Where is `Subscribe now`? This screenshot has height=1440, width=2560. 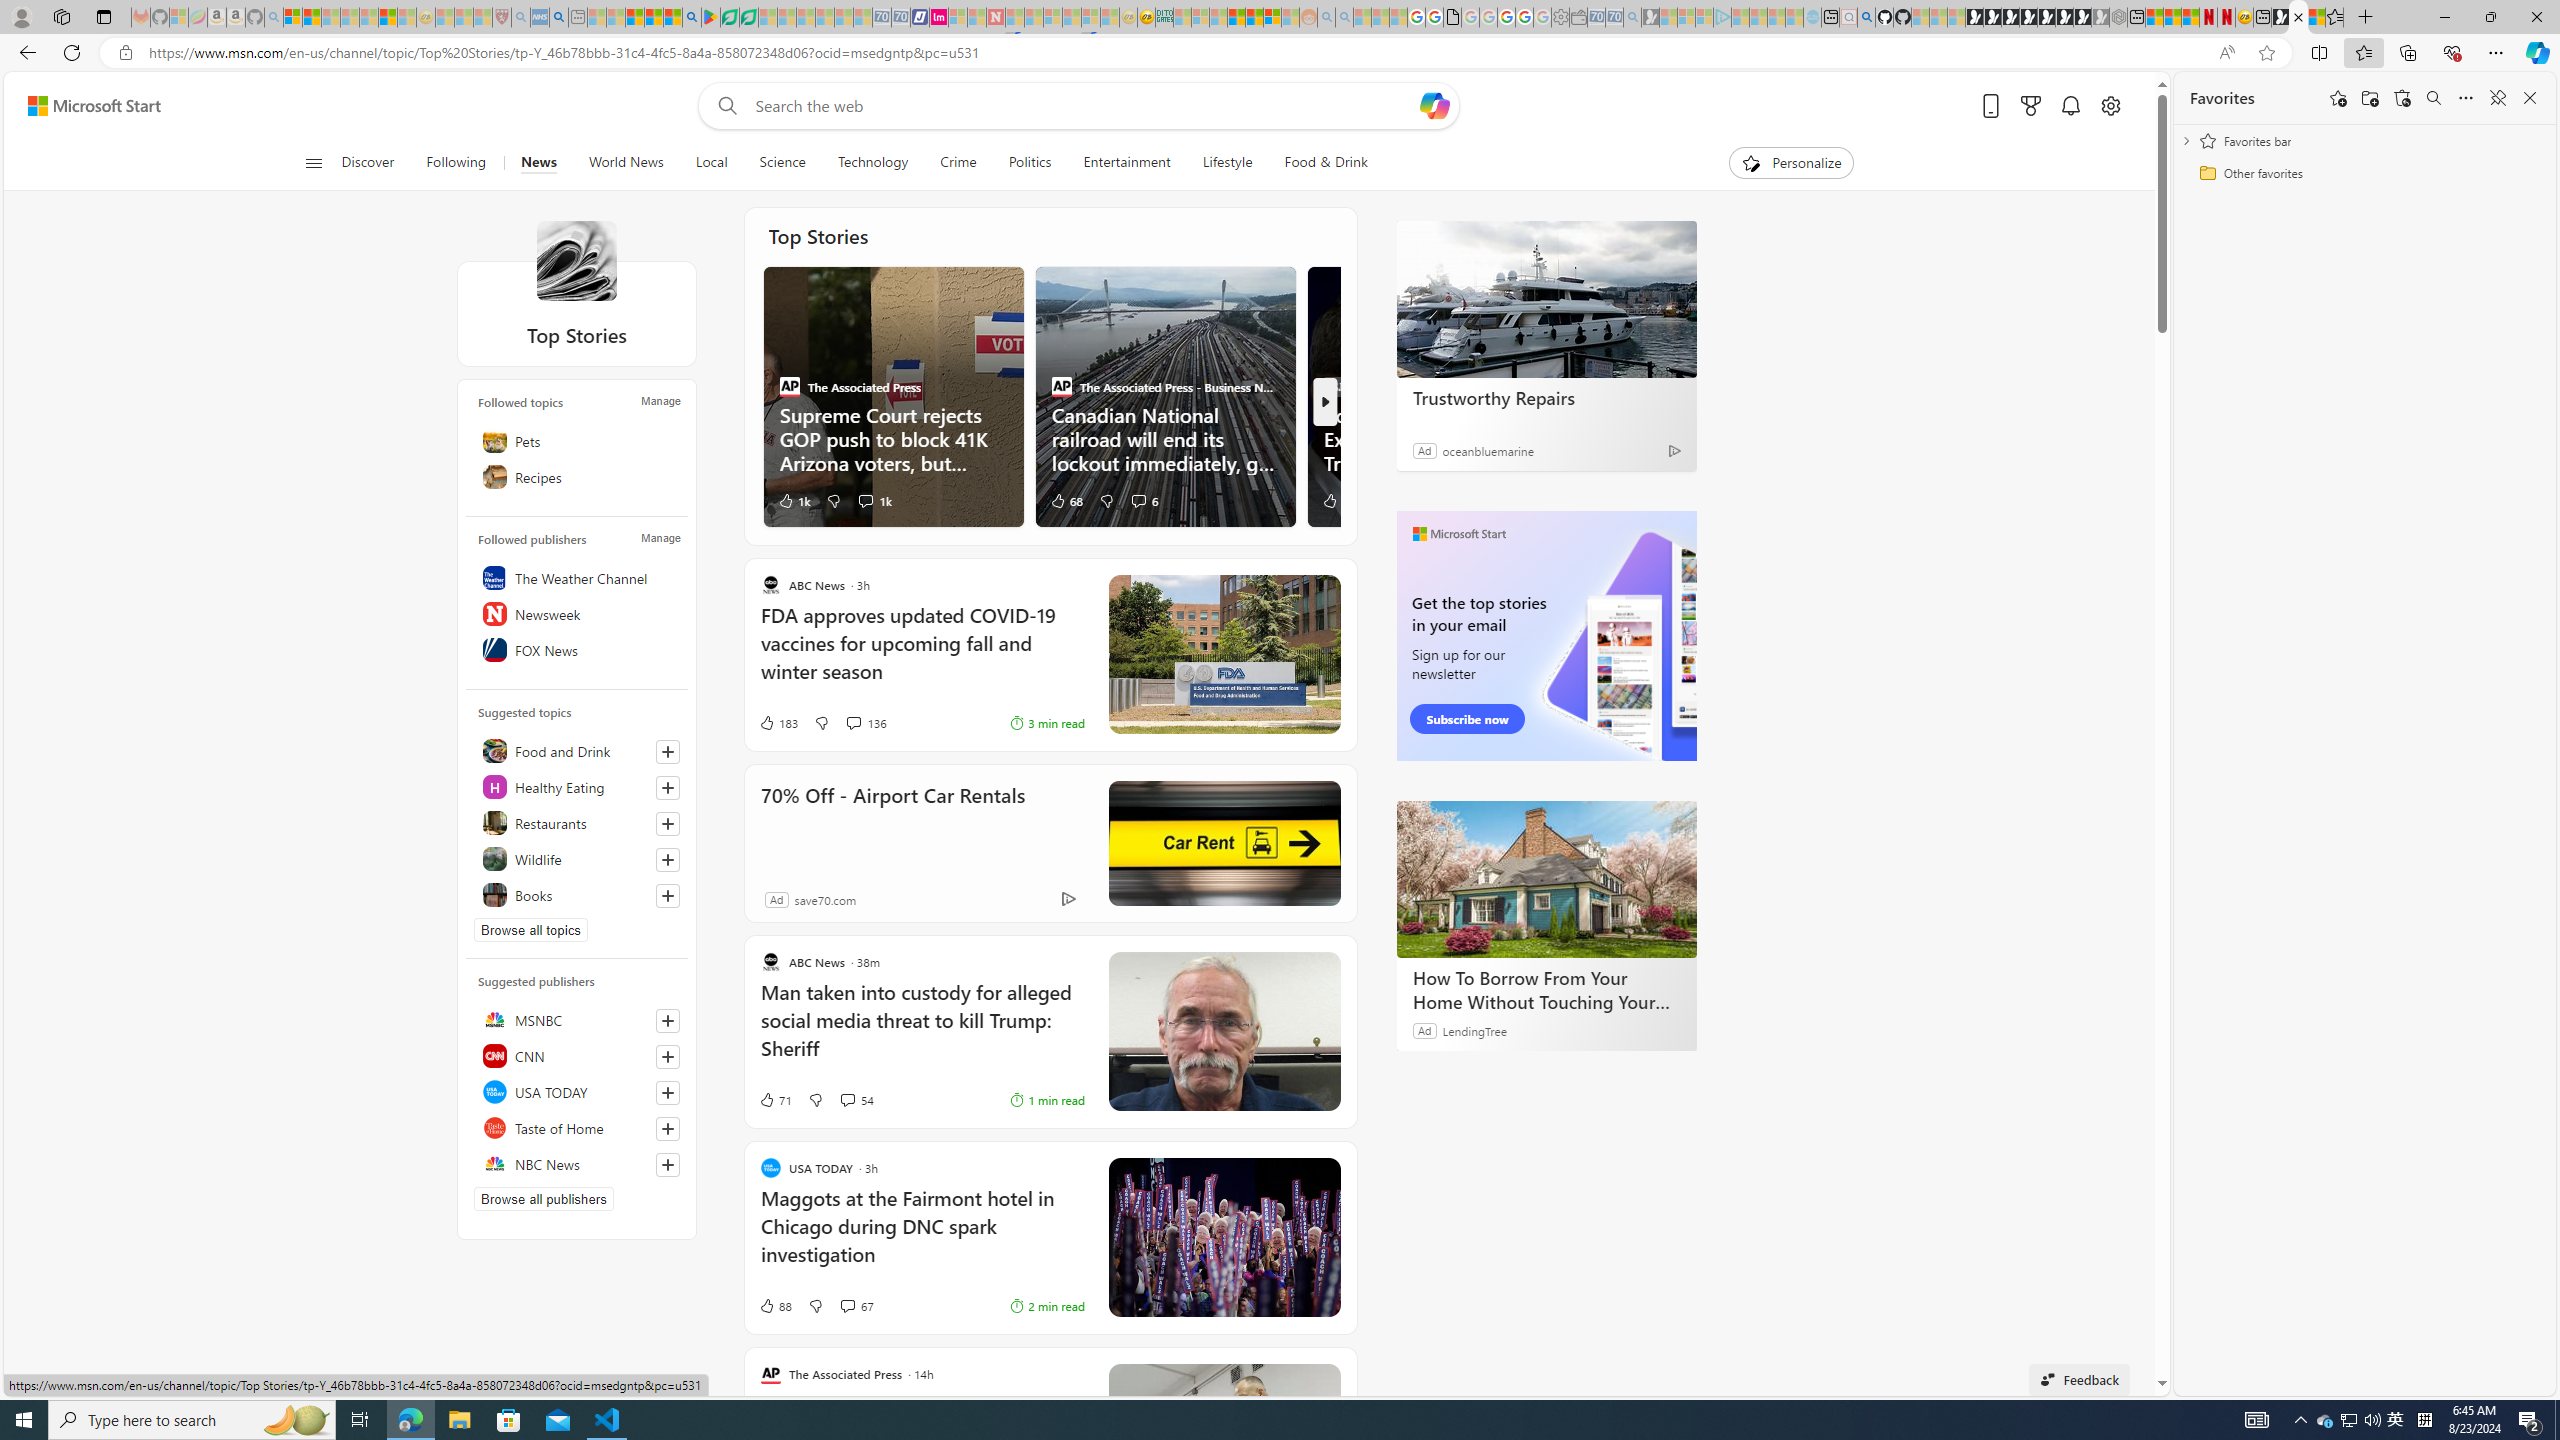
Subscribe now is located at coordinates (1468, 719).